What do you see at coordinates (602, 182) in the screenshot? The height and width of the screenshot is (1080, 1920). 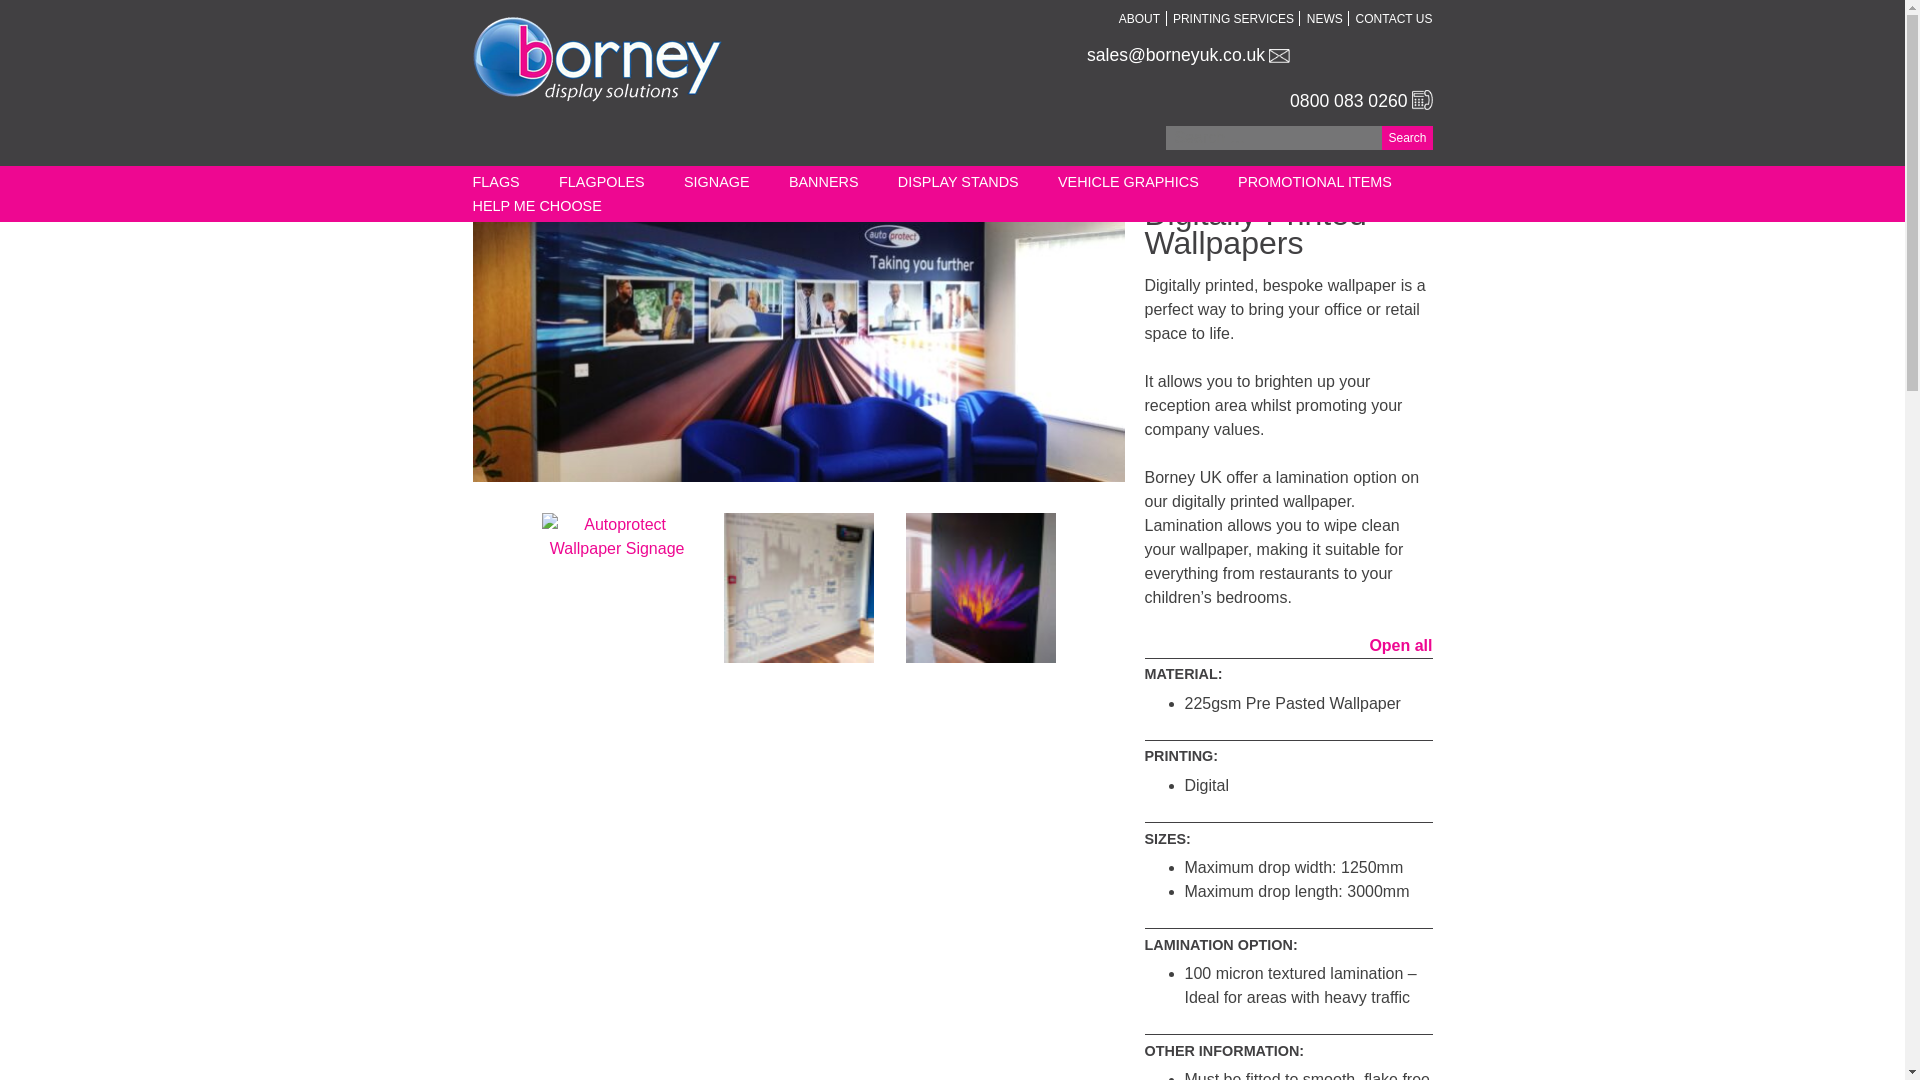 I see `FLAGPOLES` at bounding box center [602, 182].